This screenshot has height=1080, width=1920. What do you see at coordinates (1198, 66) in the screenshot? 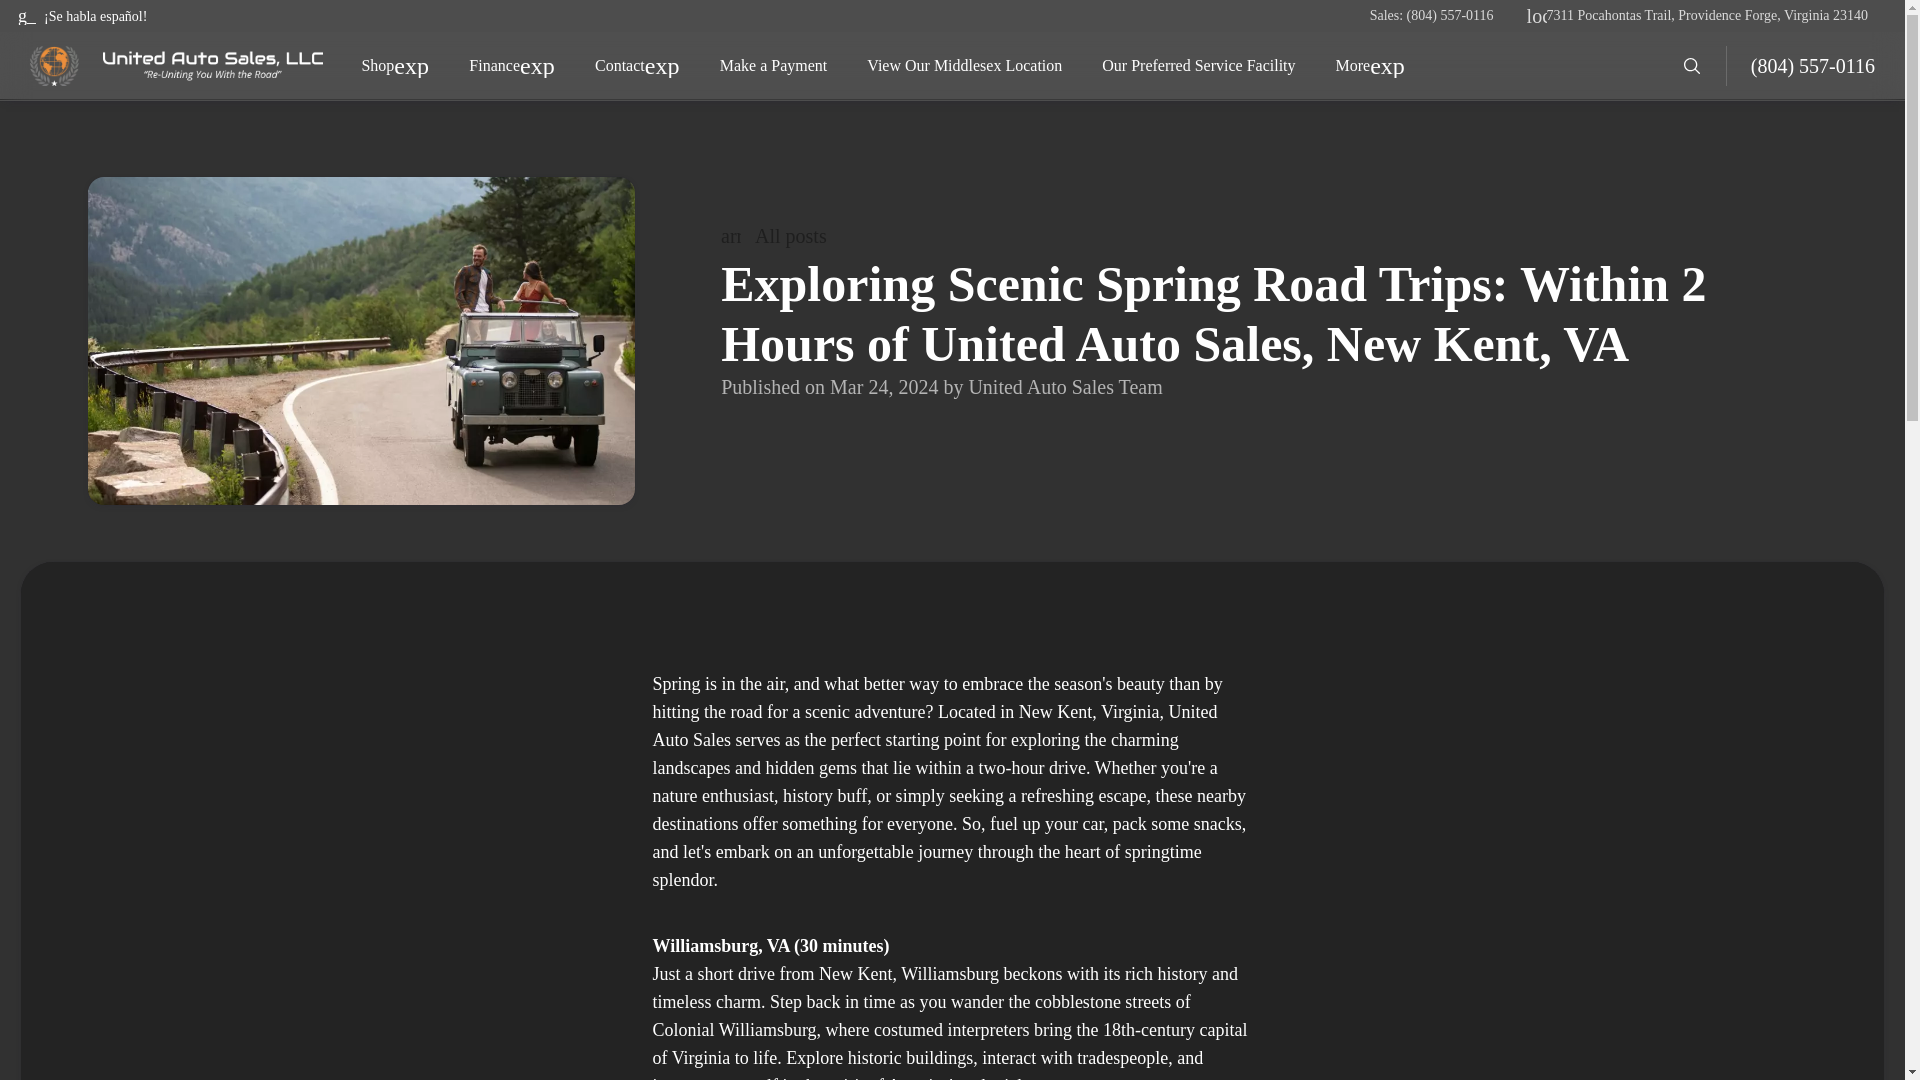
I see `Our Preferred Service Facility` at bounding box center [1198, 66].